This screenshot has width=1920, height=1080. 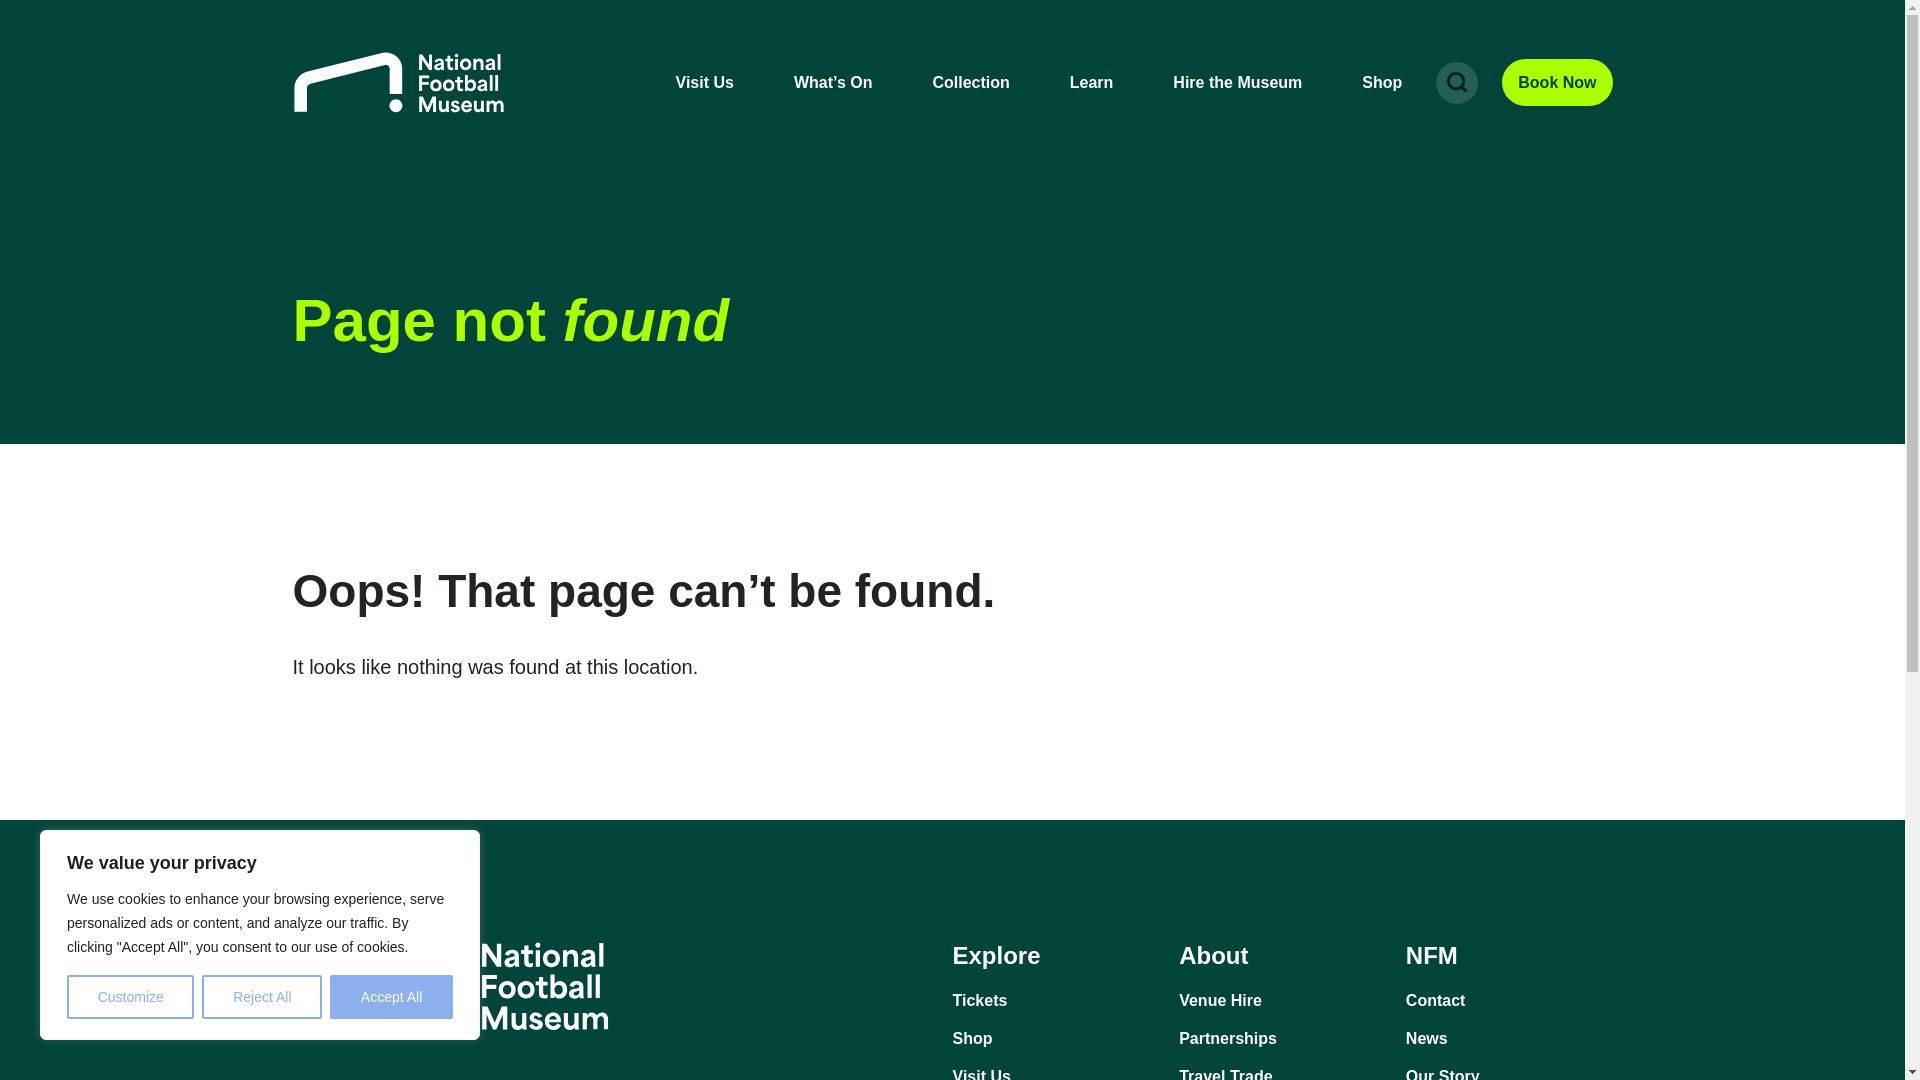 What do you see at coordinates (1237, 82) in the screenshot?
I see `Hire the Museum` at bounding box center [1237, 82].